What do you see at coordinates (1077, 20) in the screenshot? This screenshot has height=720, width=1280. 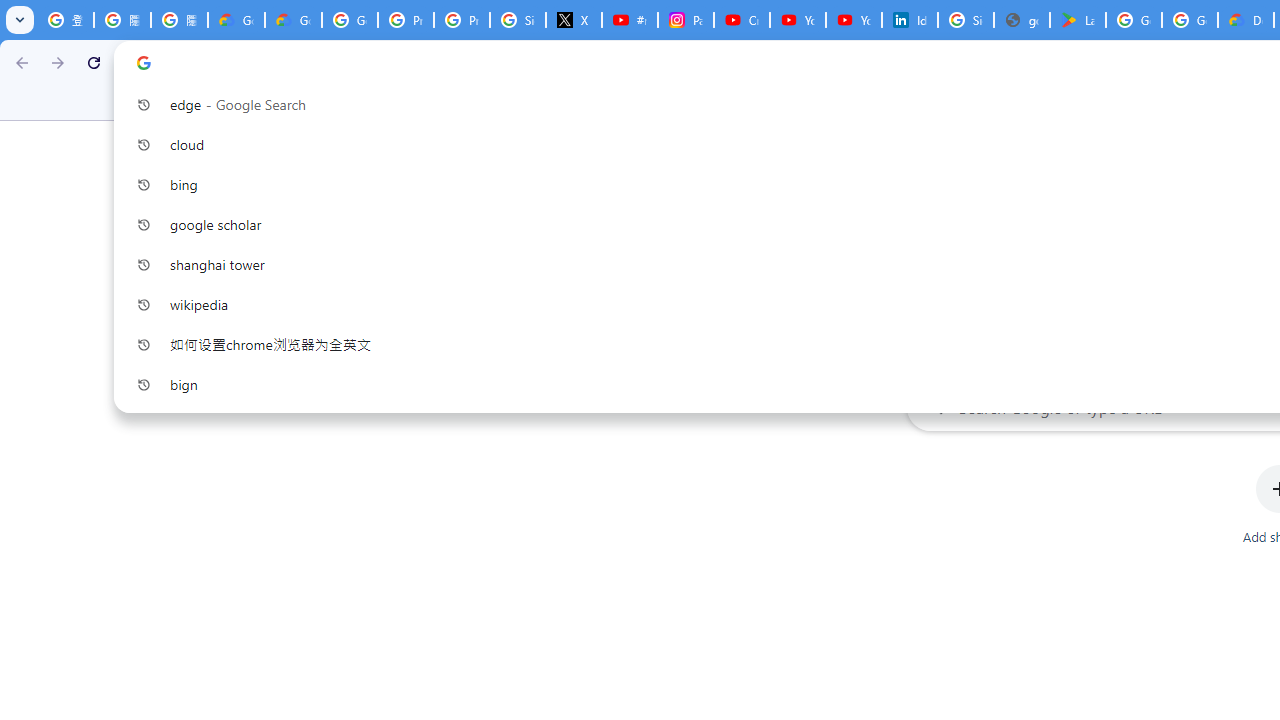 I see `Last Shelter: Survival - Apps on Google Play` at bounding box center [1077, 20].